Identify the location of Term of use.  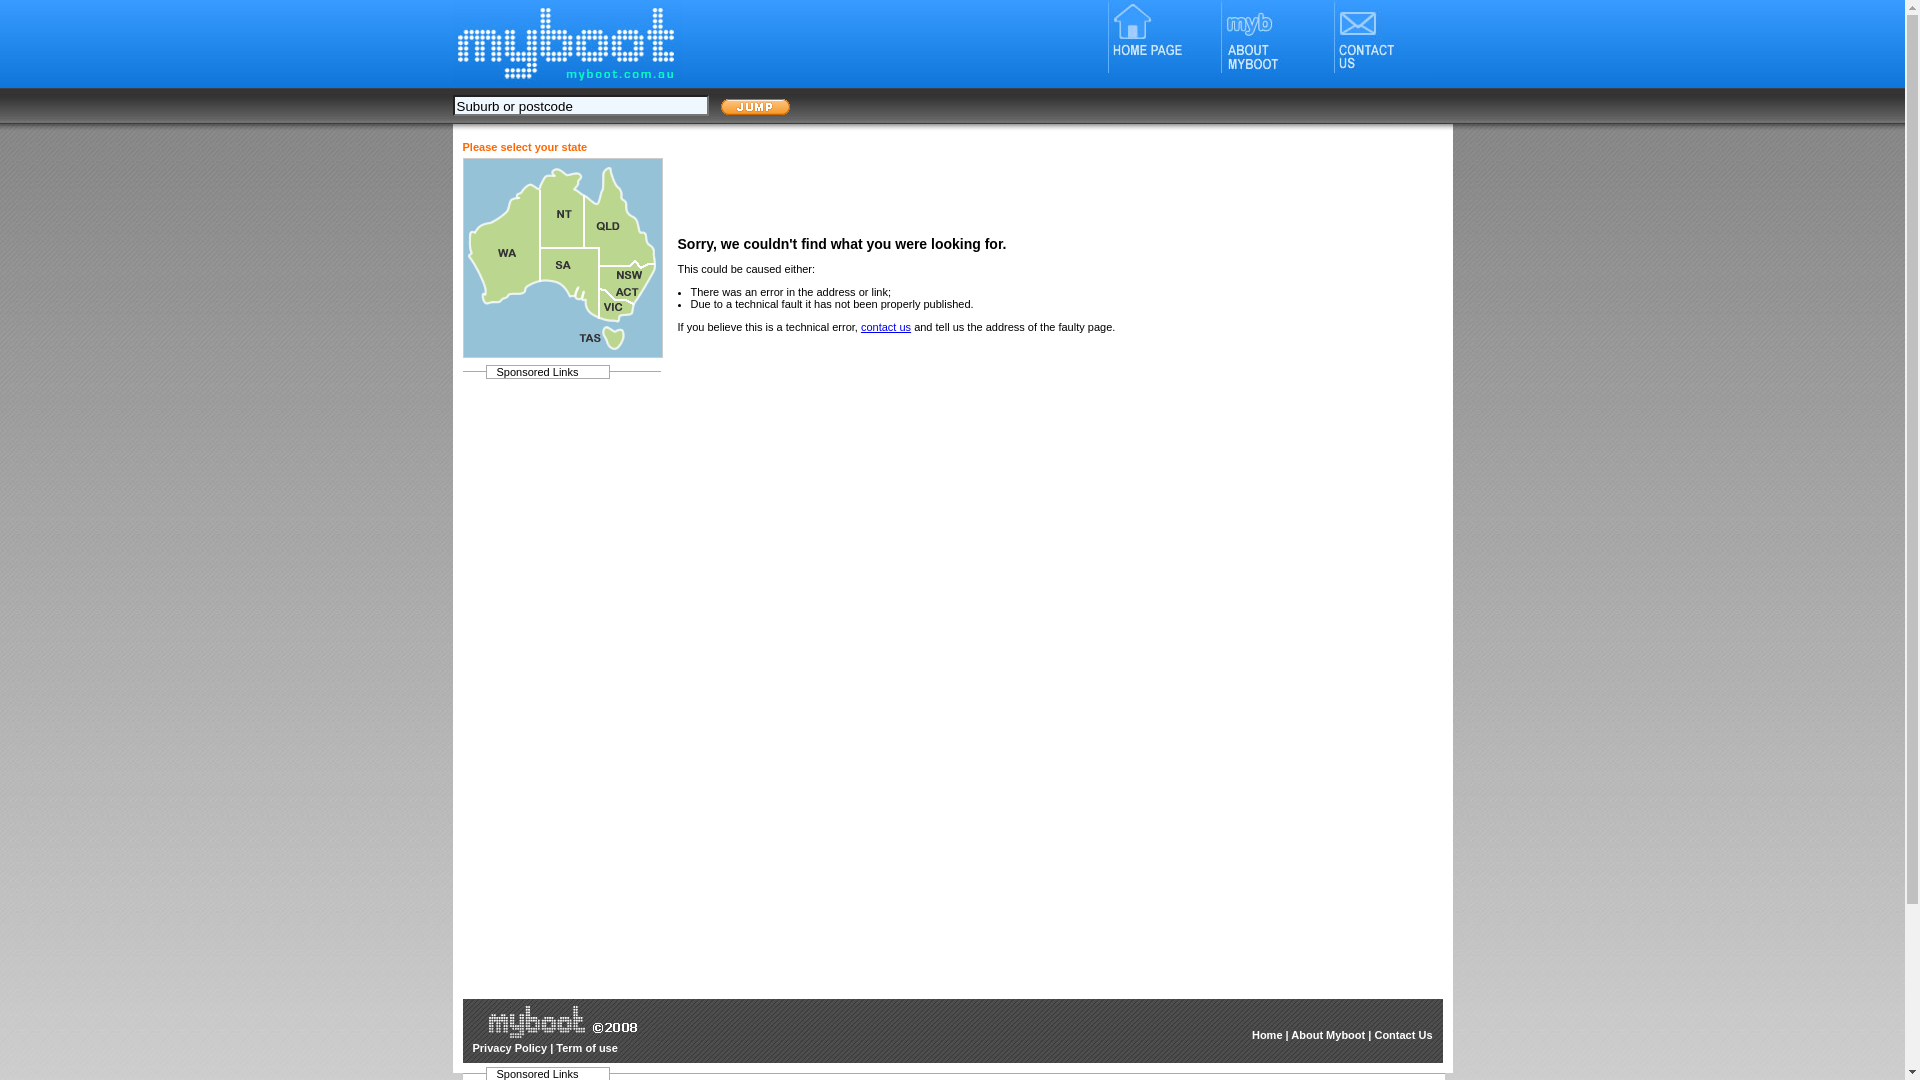
(587, 1048).